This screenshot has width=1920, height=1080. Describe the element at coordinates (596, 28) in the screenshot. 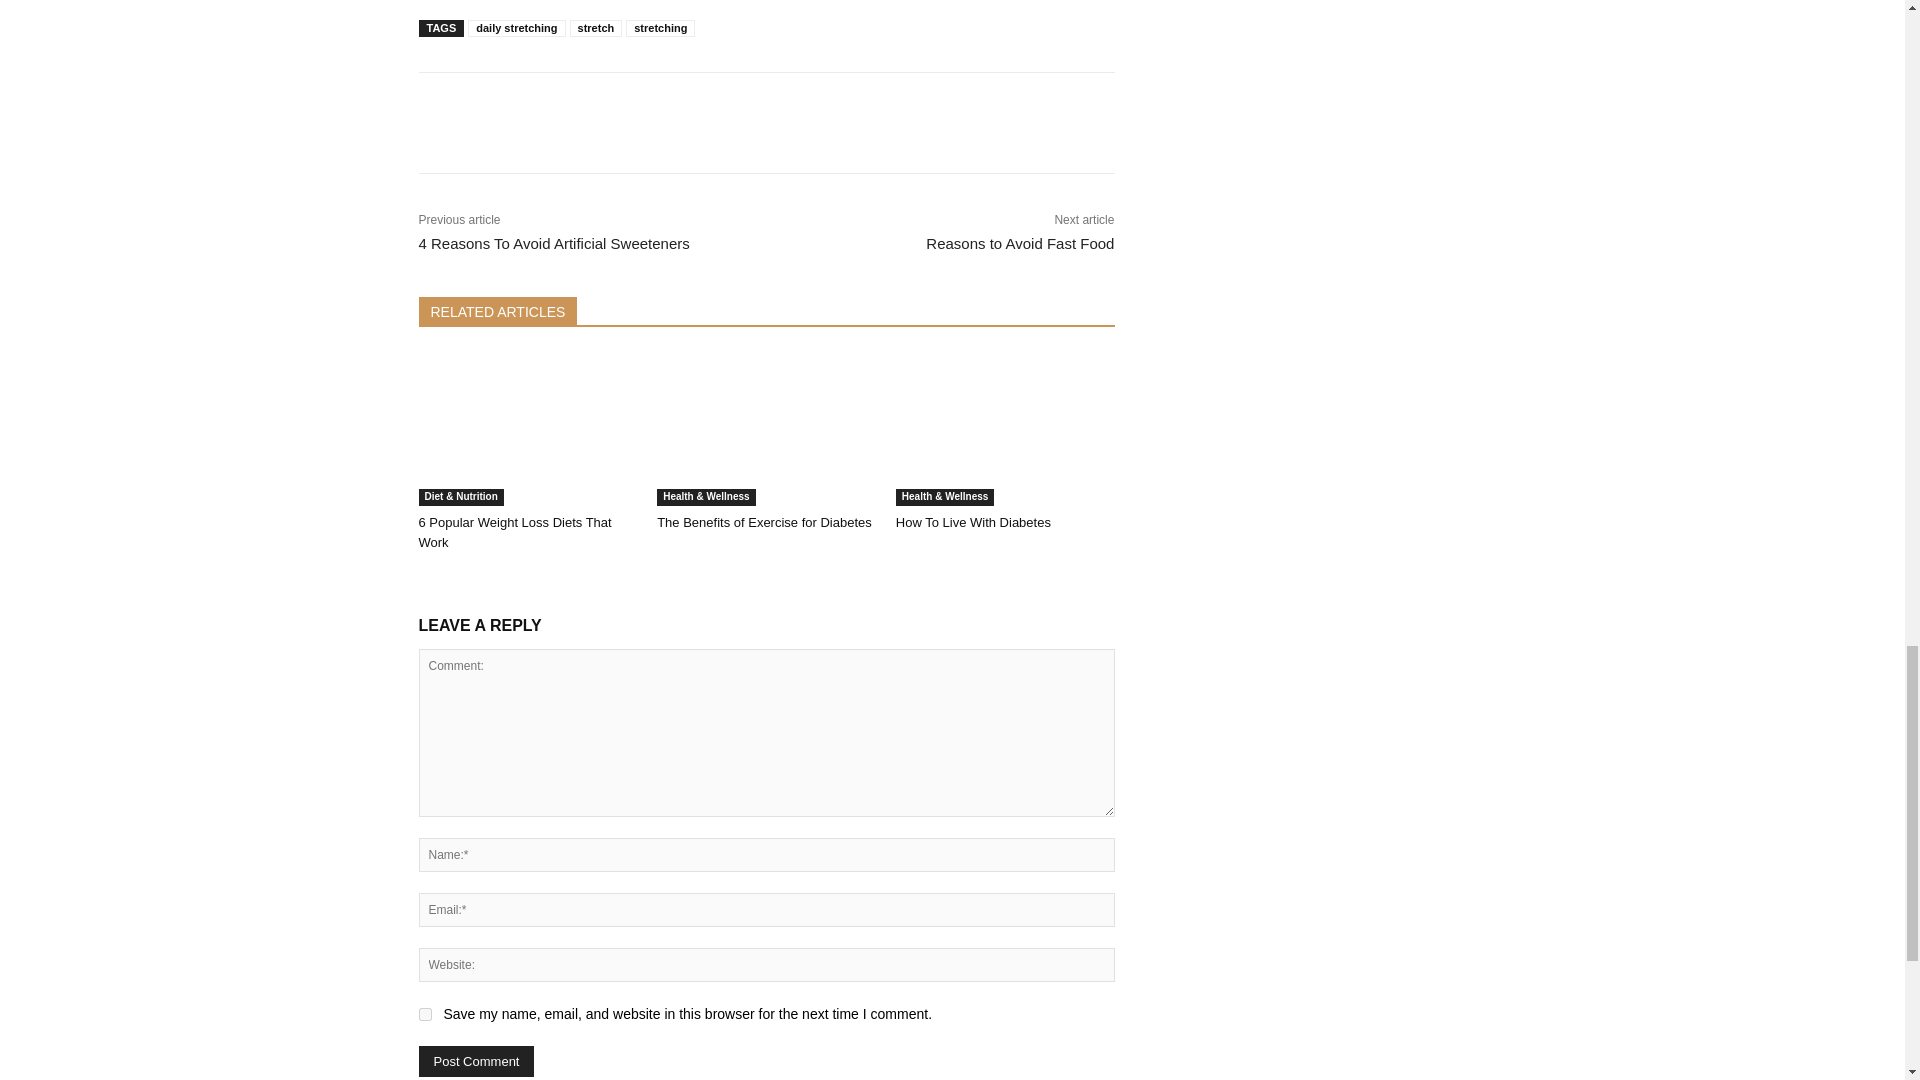

I see `stretch` at that location.